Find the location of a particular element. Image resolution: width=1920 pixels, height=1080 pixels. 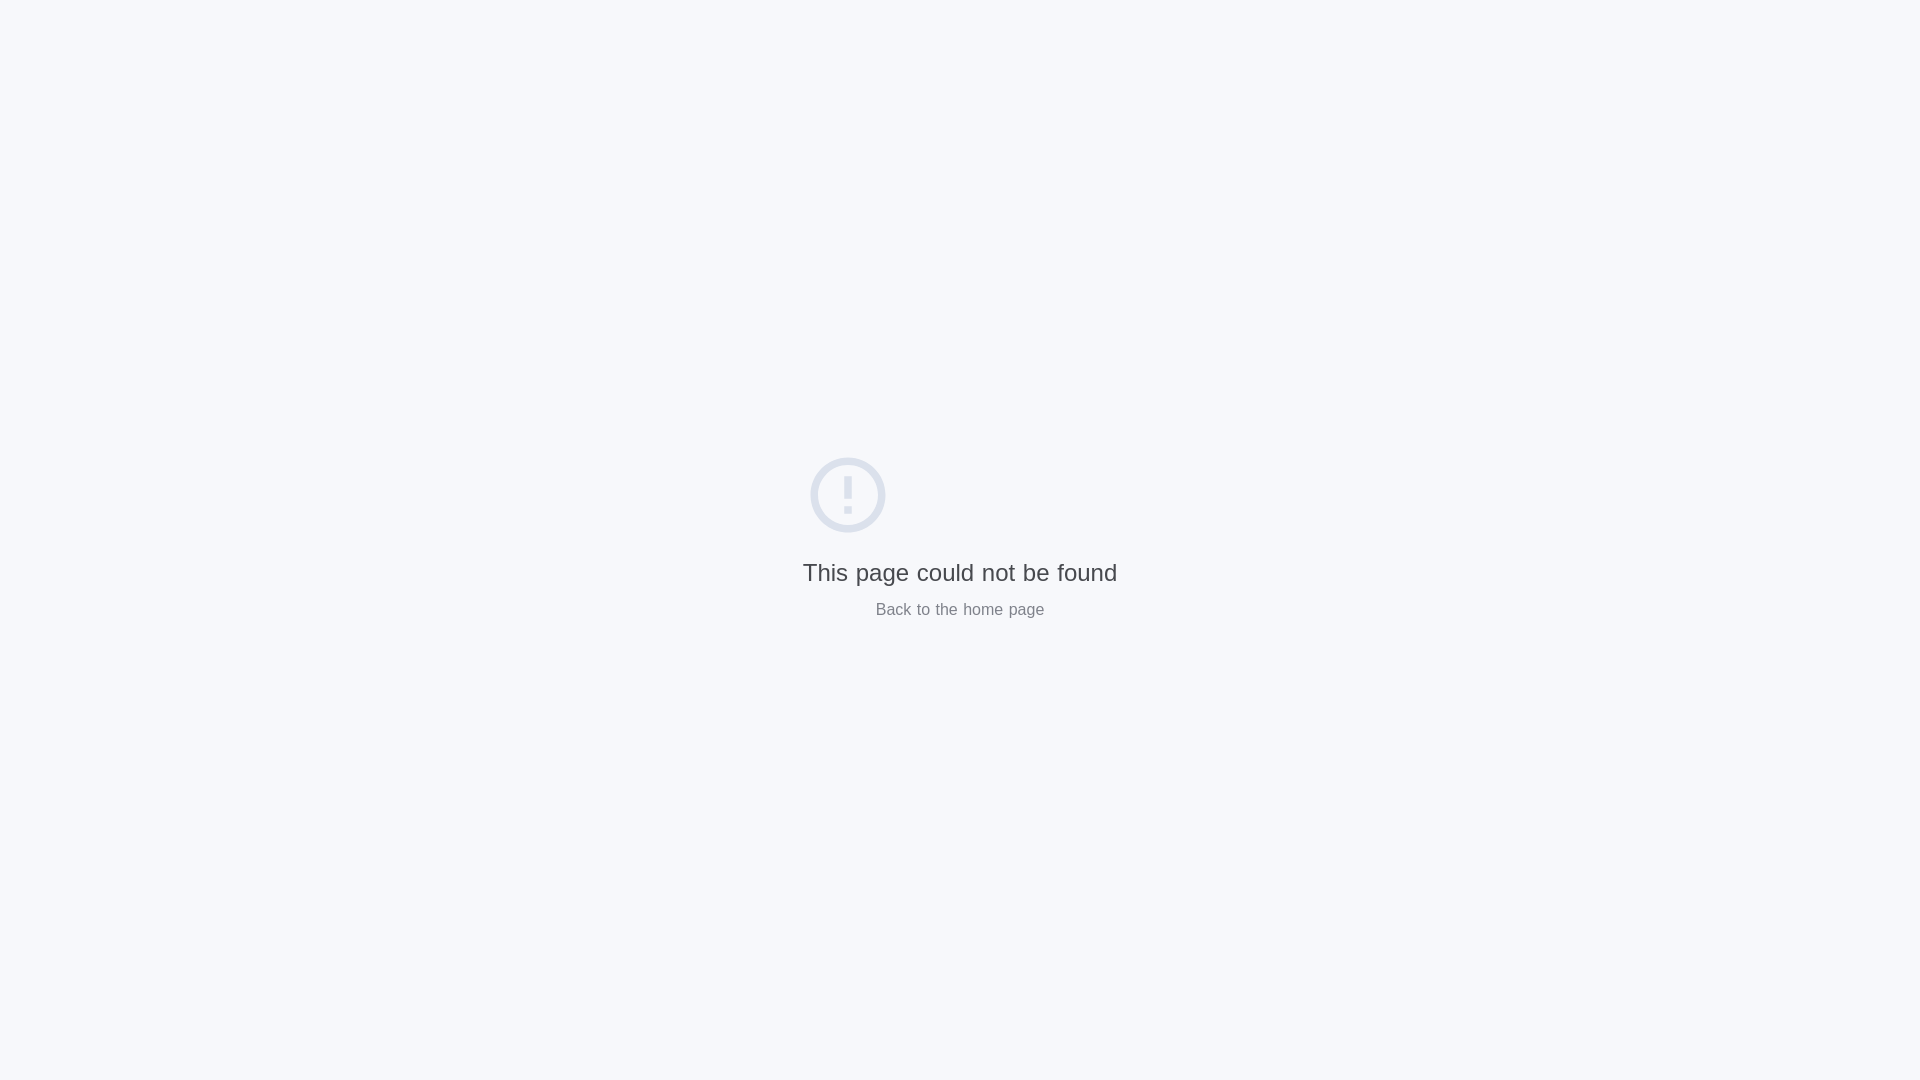

Back to the home page is located at coordinates (960, 610).